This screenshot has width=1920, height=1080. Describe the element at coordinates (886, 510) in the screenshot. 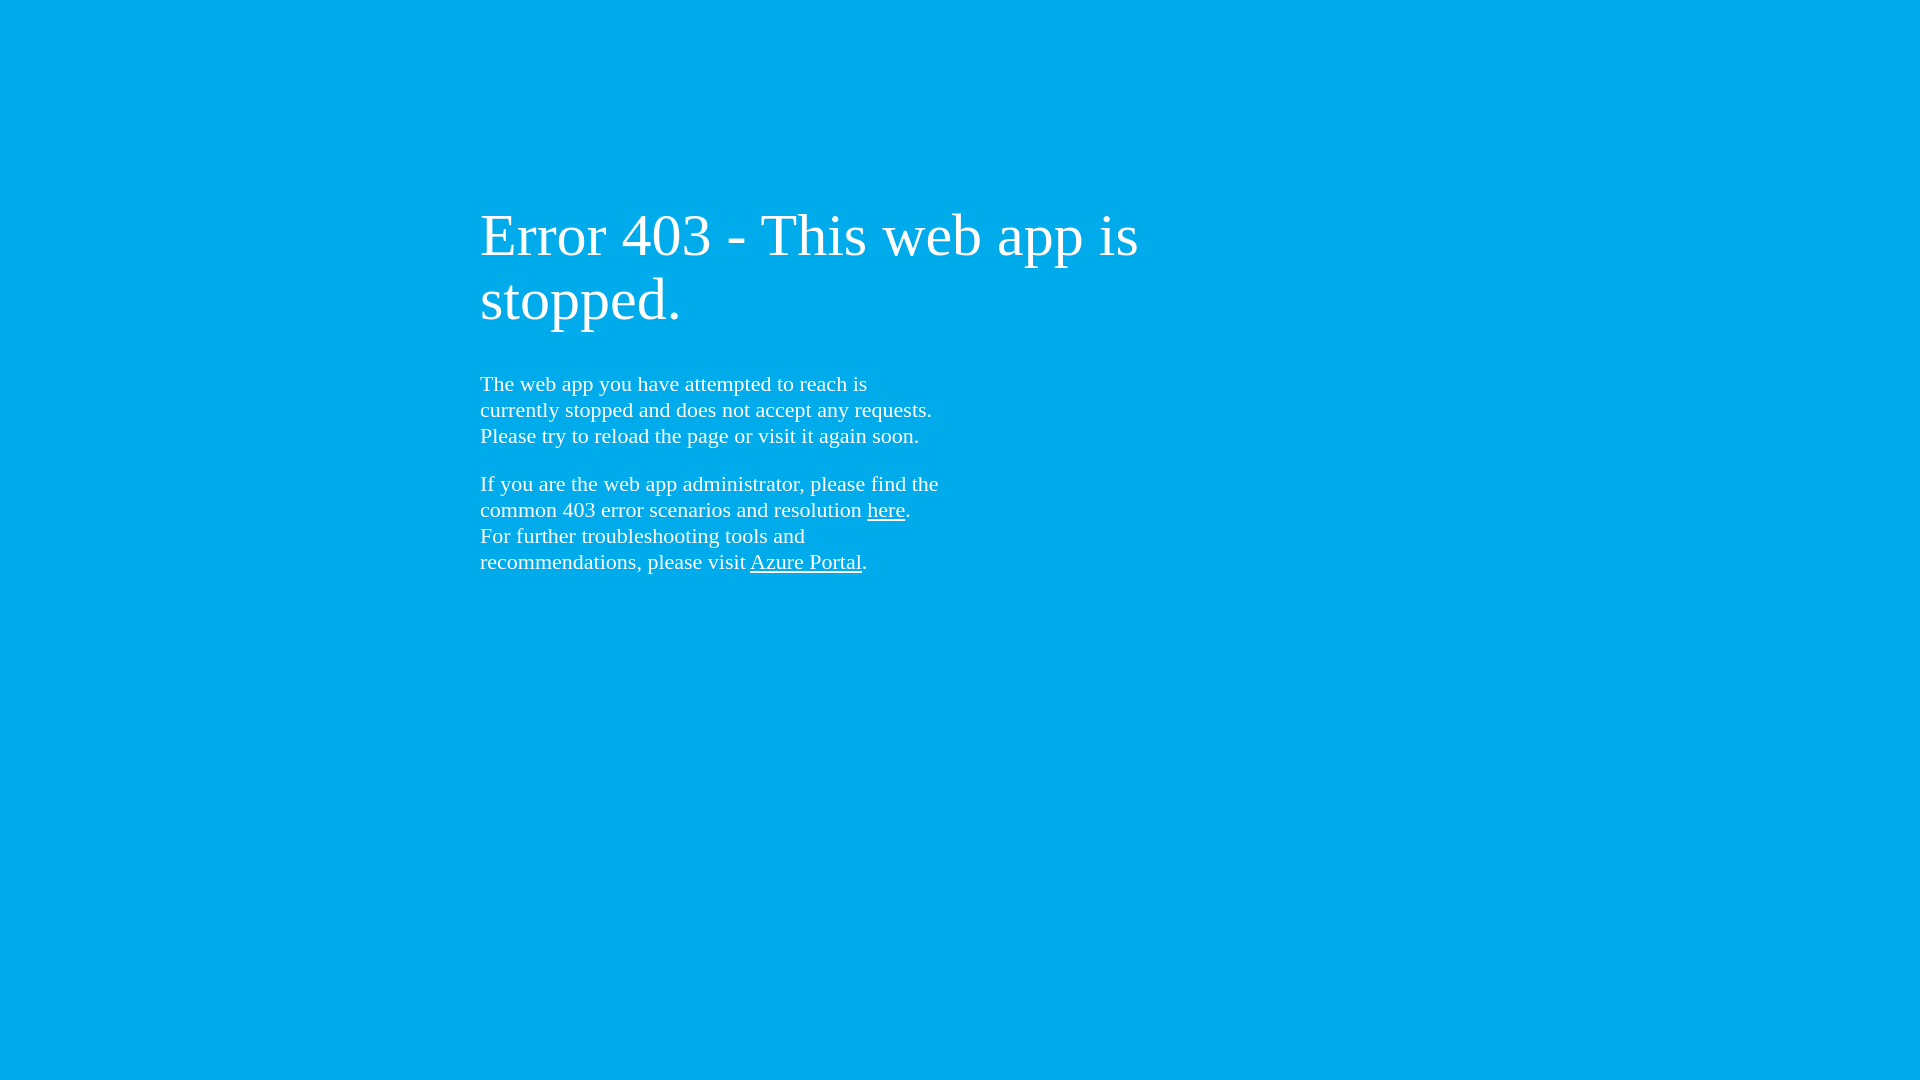

I see `here` at that location.